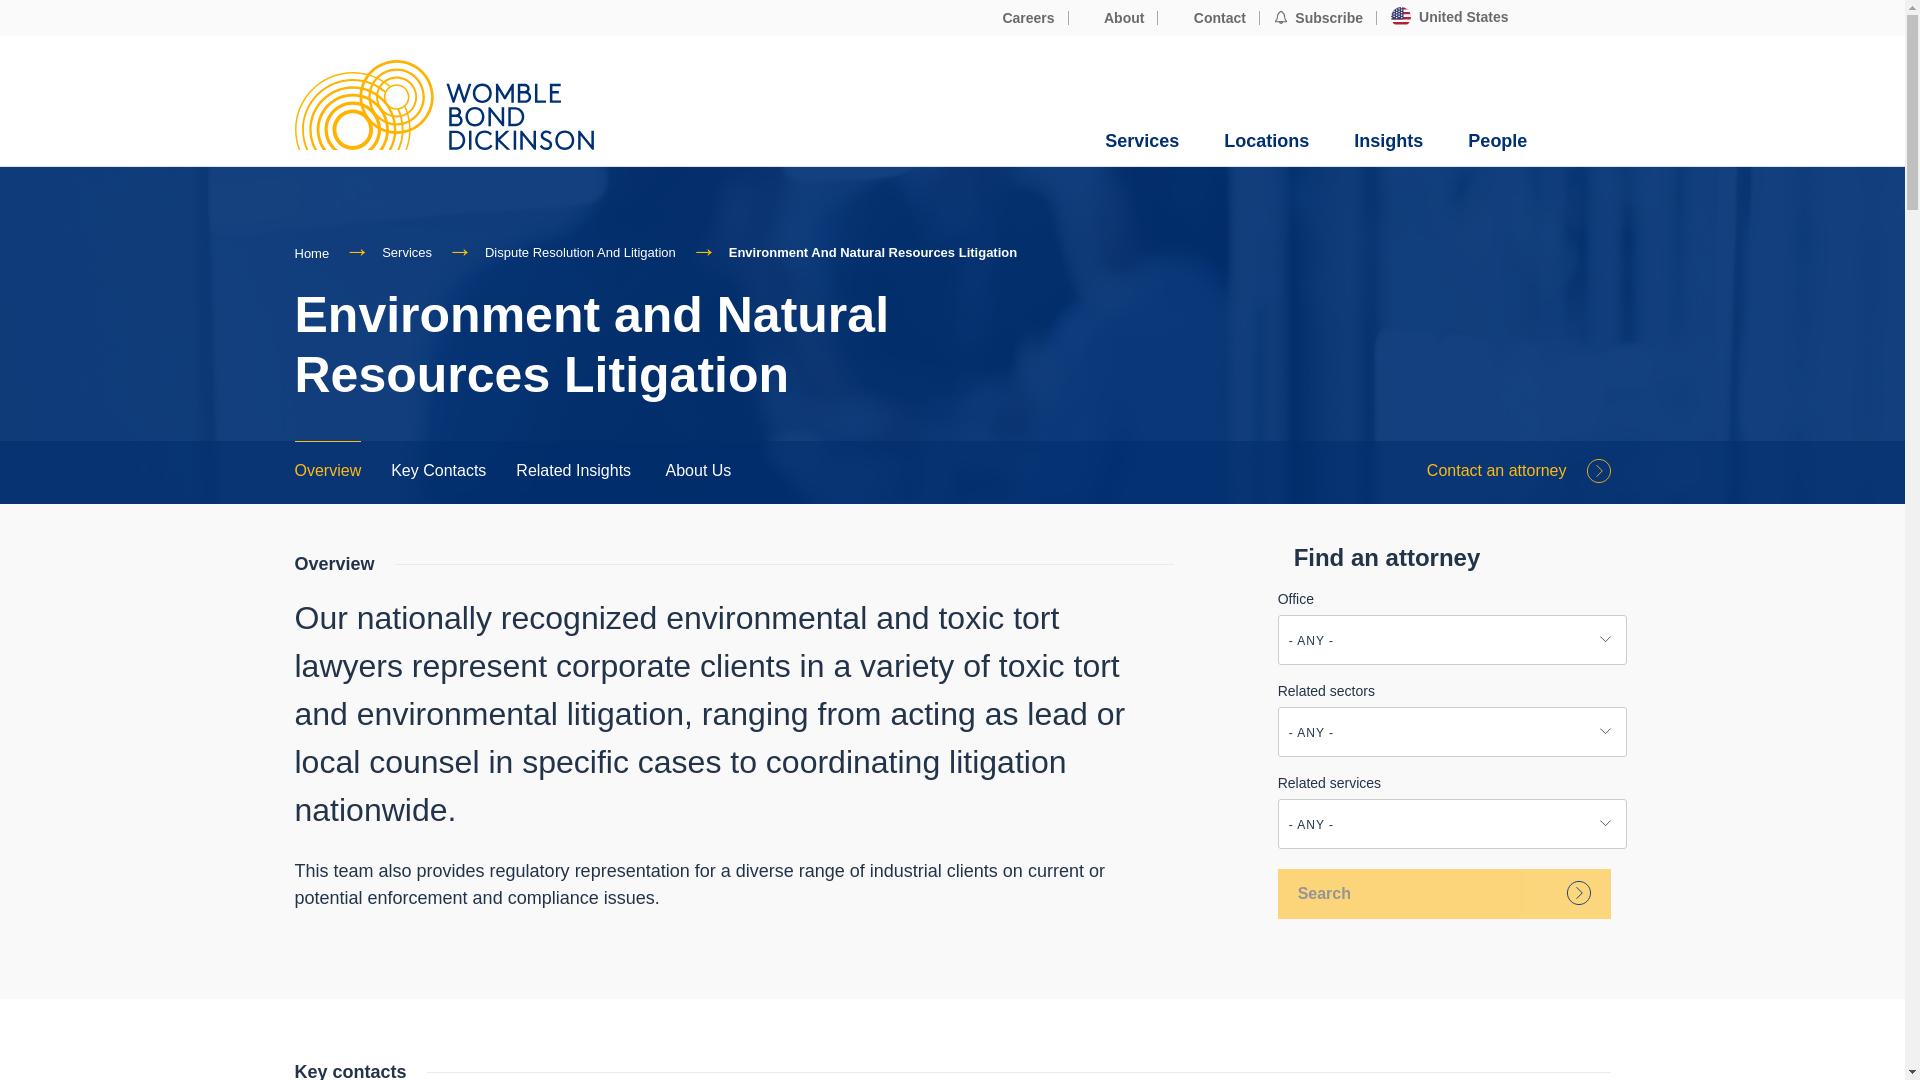 This screenshot has width=1920, height=1080. Describe the element at coordinates (1452, 733) in the screenshot. I see `- Any -` at that location.